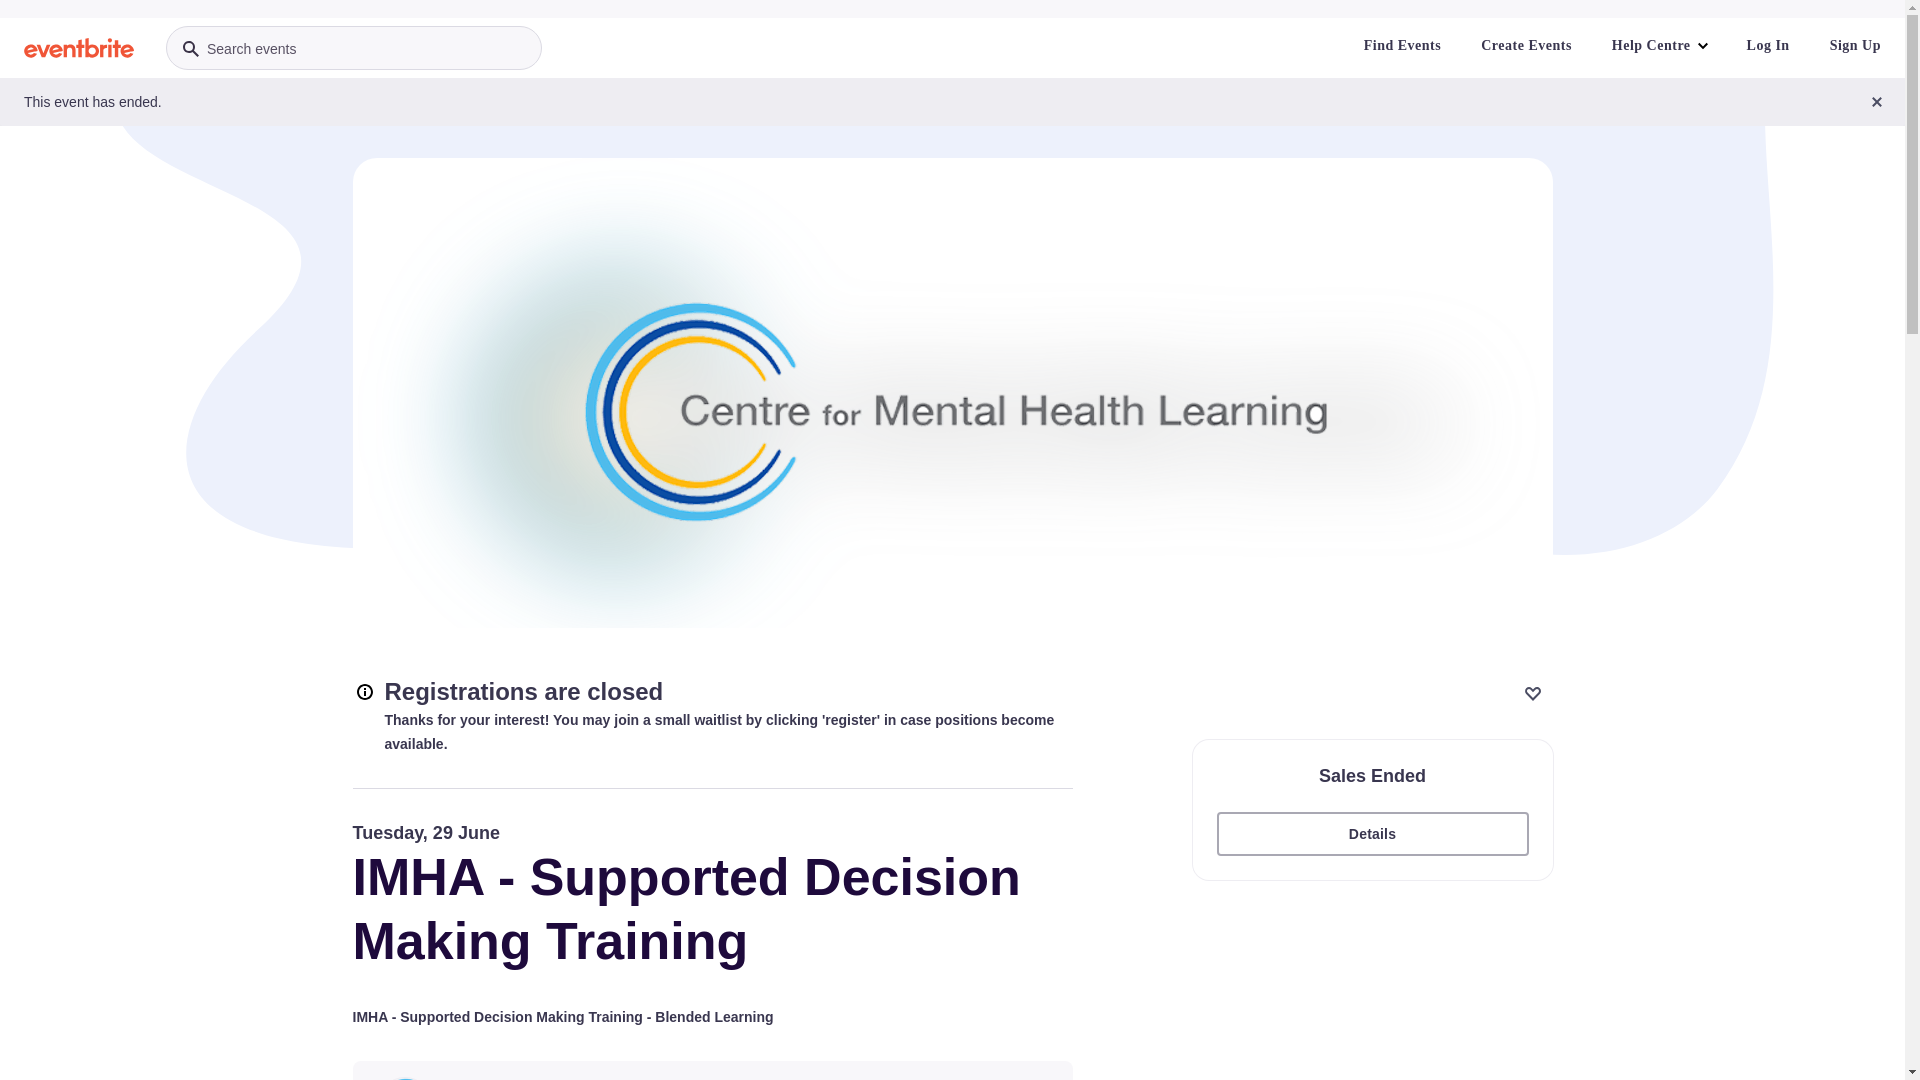 Image resolution: width=1920 pixels, height=1080 pixels. What do you see at coordinates (354, 48) in the screenshot?
I see `Search events` at bounding box center [354, 48].